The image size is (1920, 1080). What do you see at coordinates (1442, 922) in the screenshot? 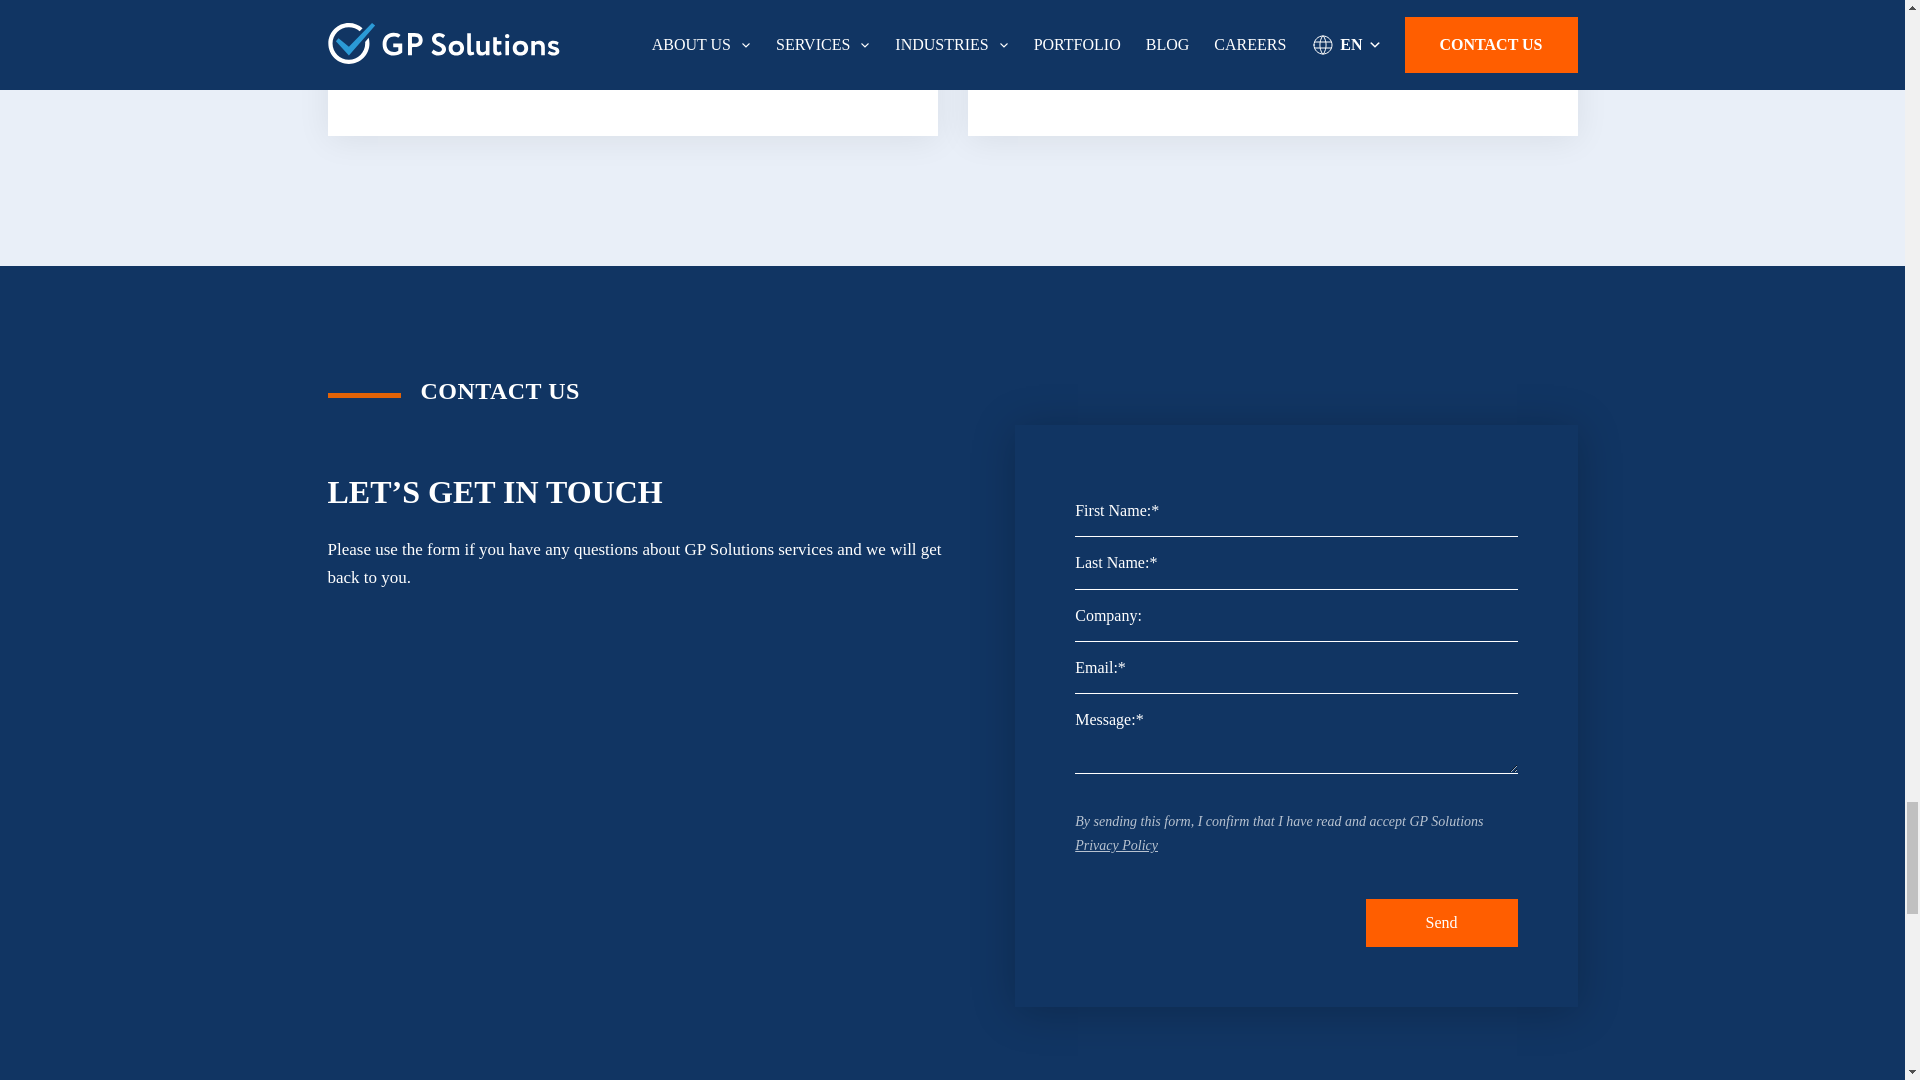
I see `Send` at bounding box center [1442, 922].